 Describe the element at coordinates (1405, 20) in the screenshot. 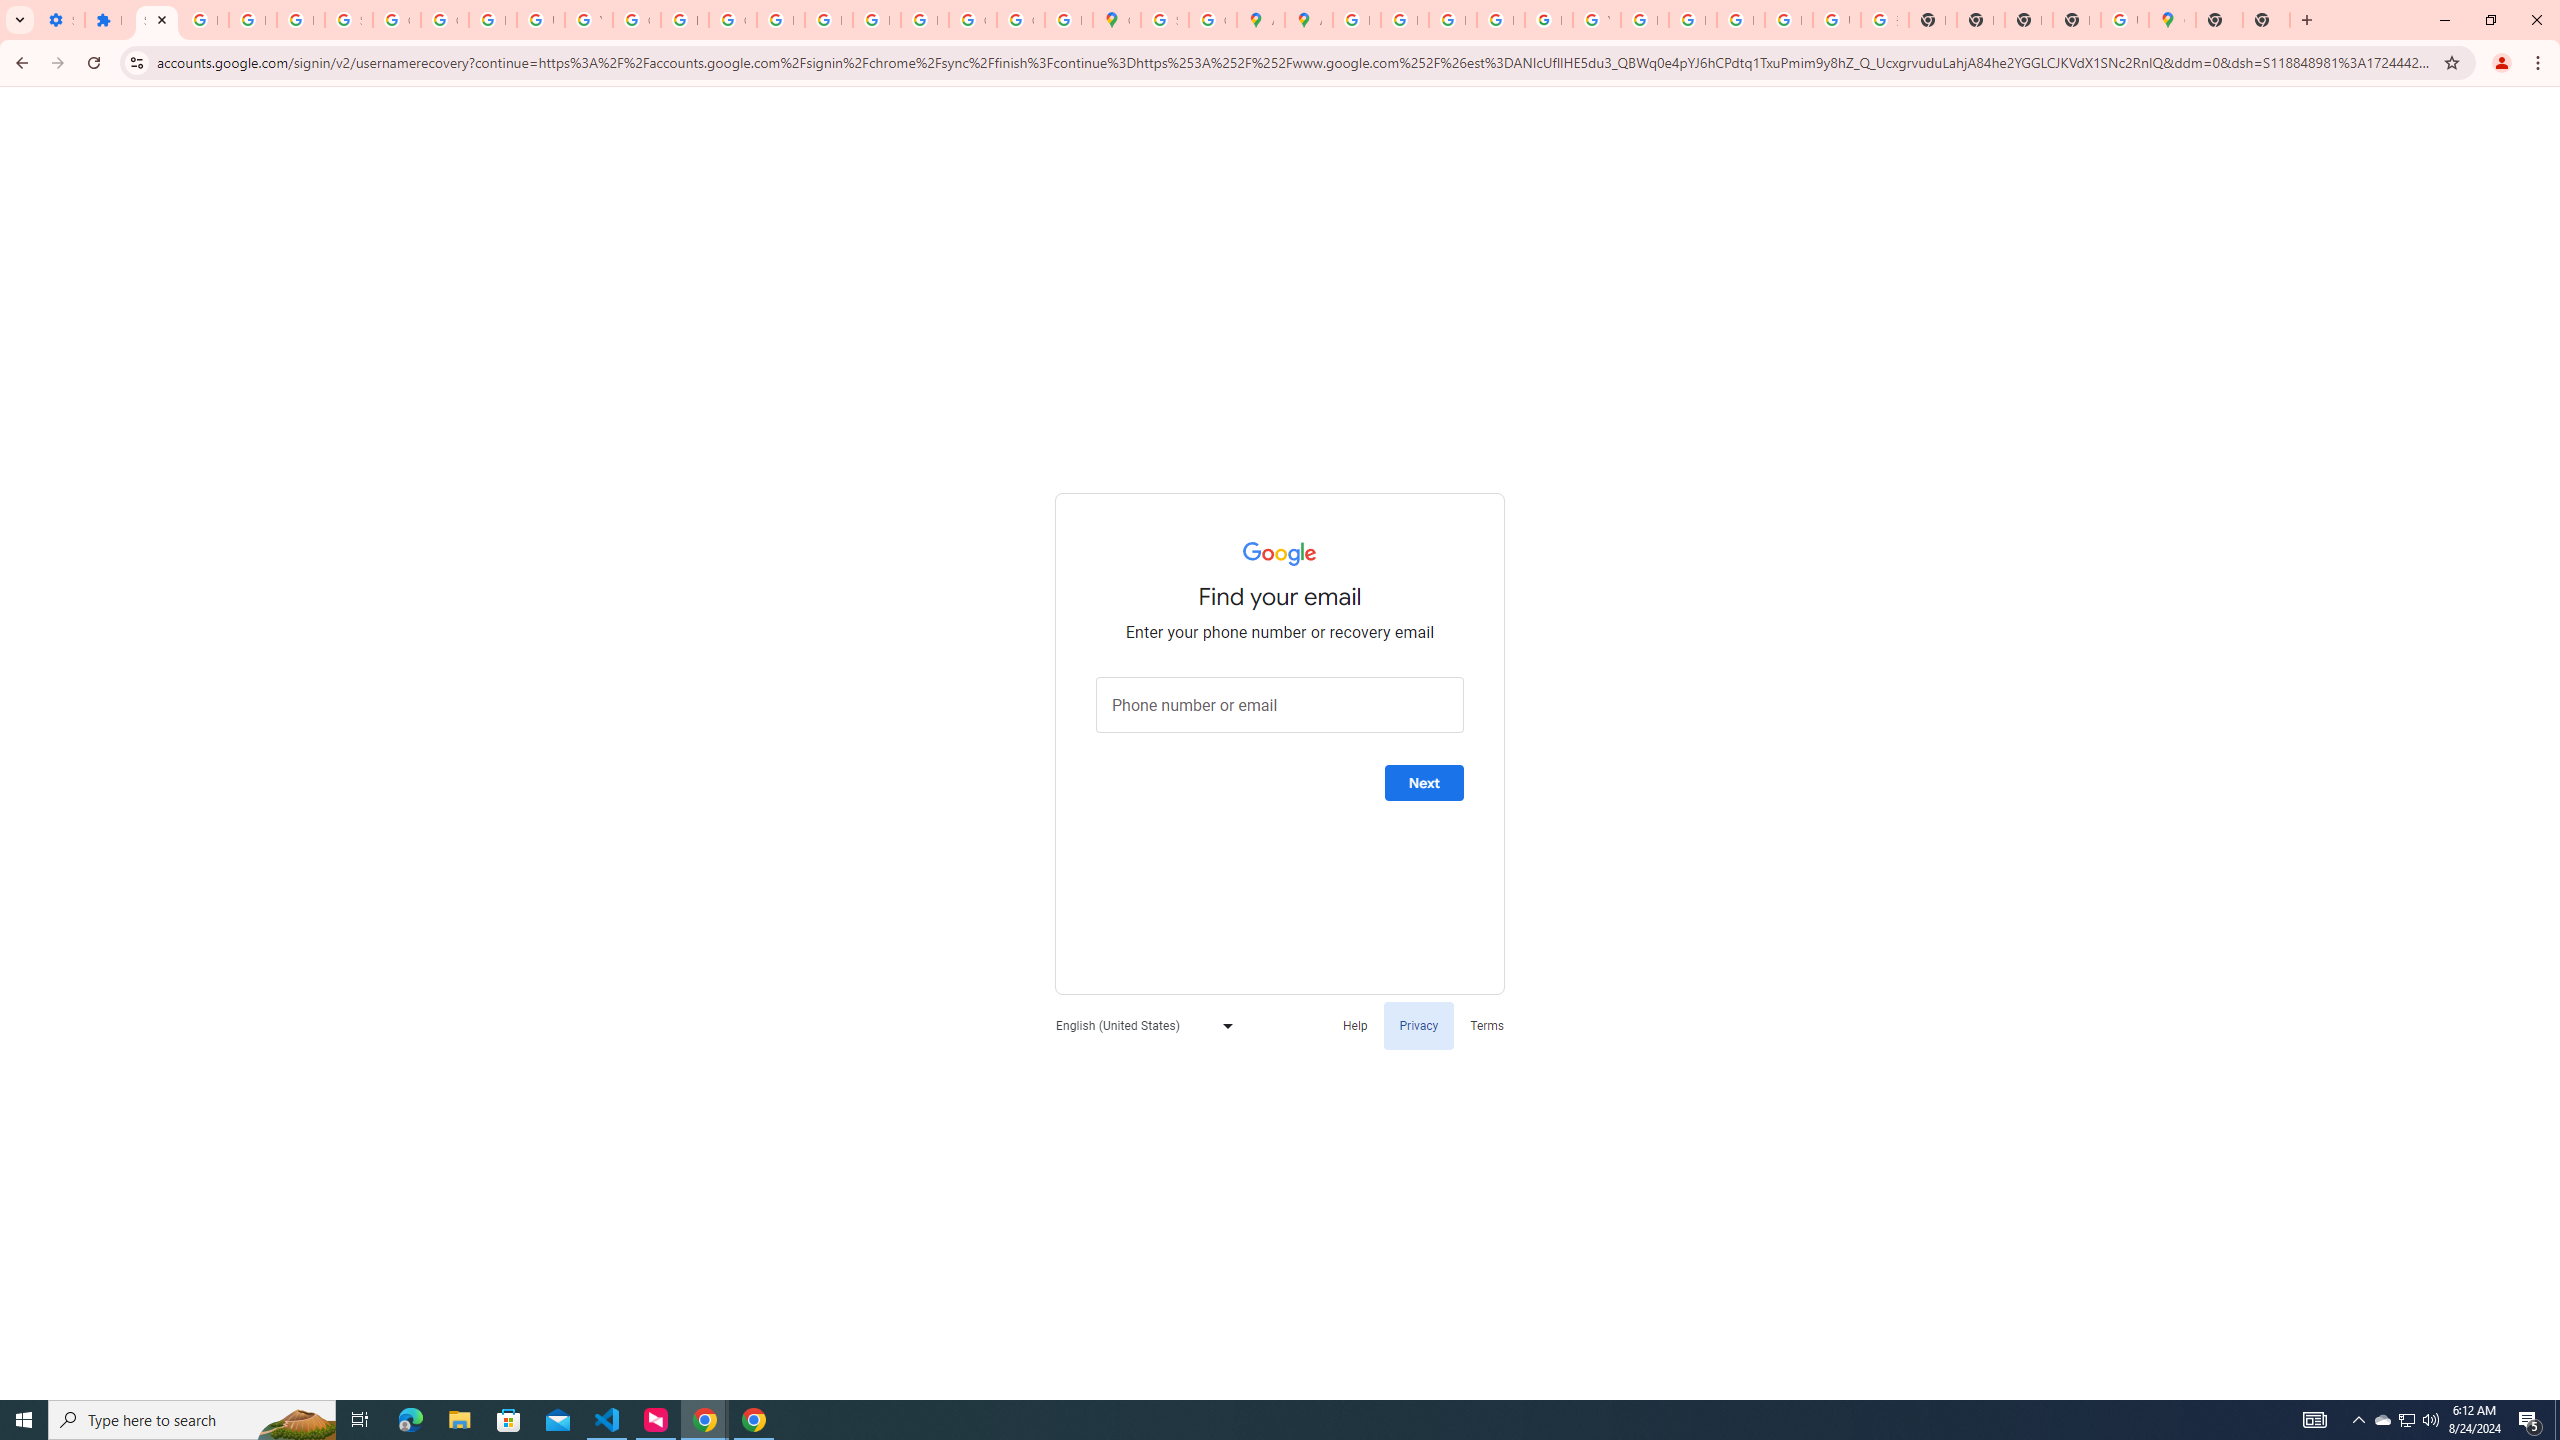

I see `Privacy Help Center - Policies Help` at that location.